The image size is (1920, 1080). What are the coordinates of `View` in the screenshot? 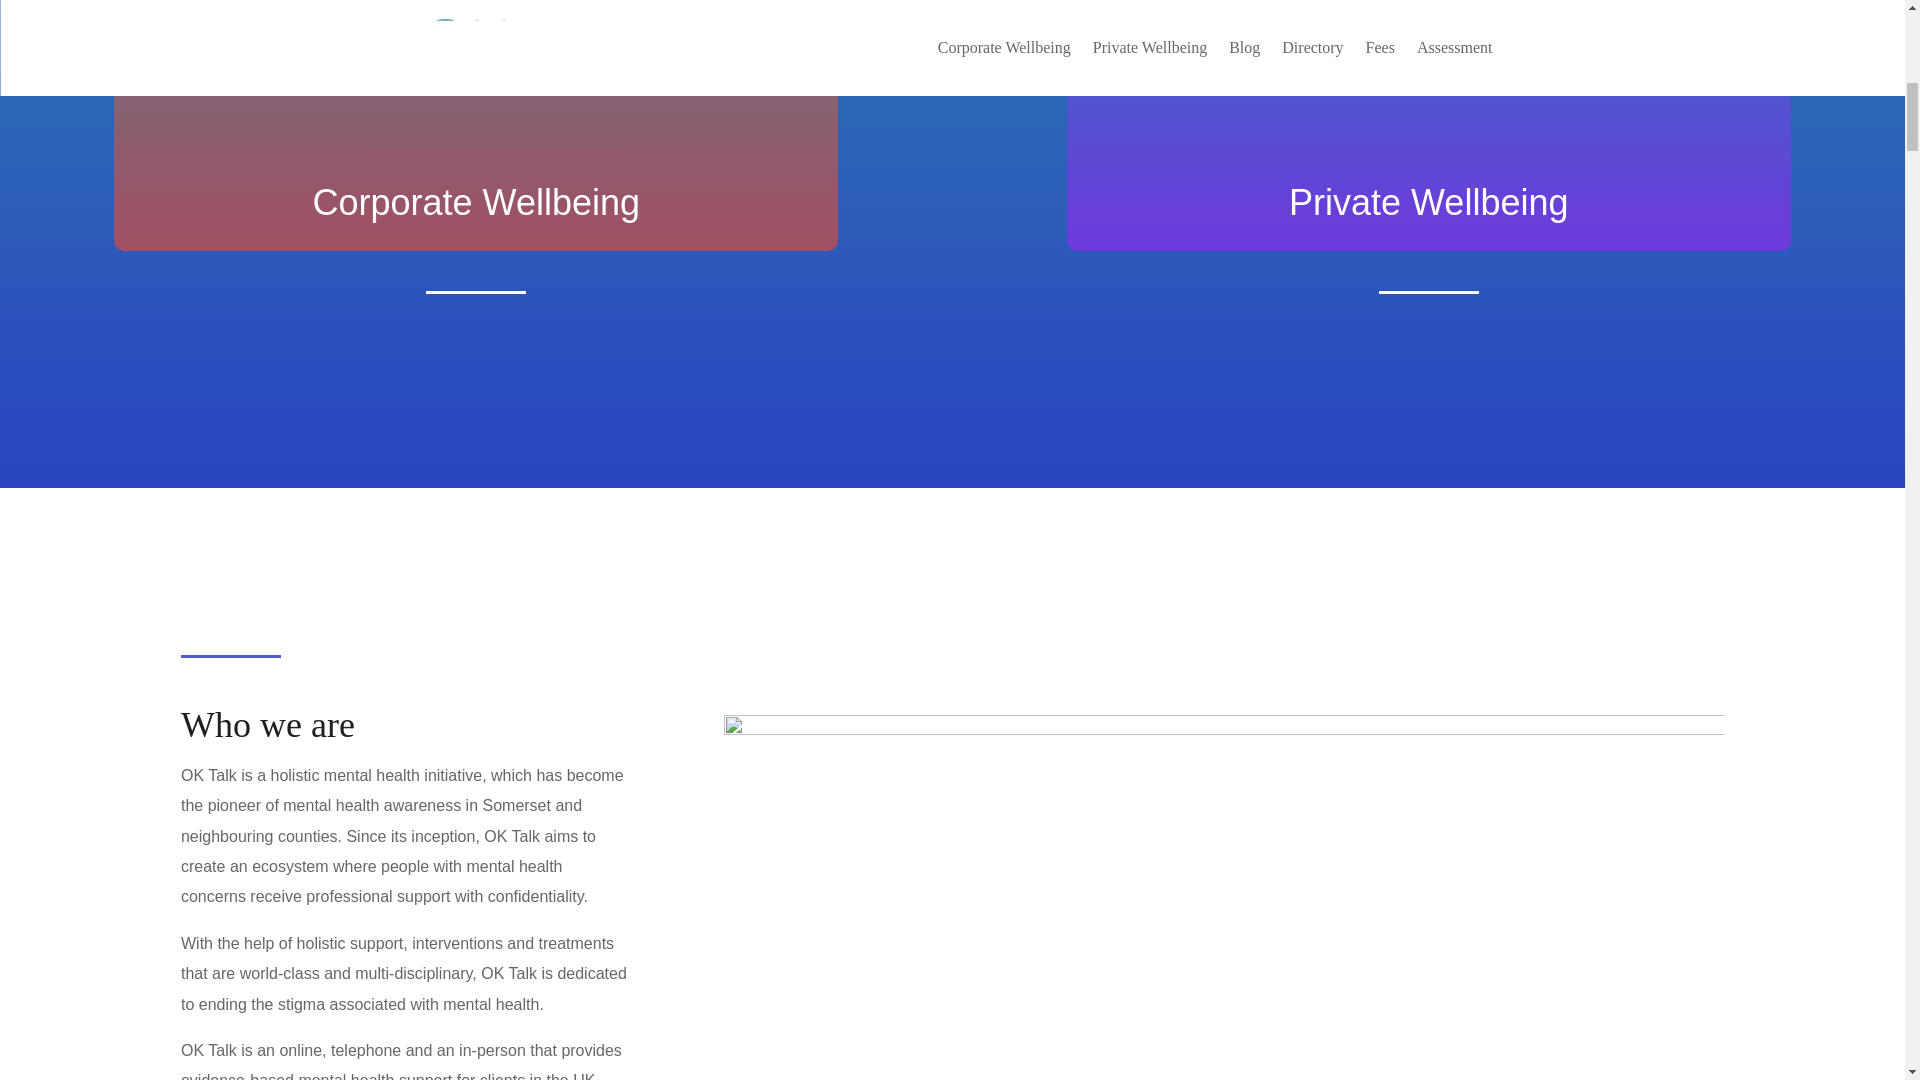 It's located at (476, 50).